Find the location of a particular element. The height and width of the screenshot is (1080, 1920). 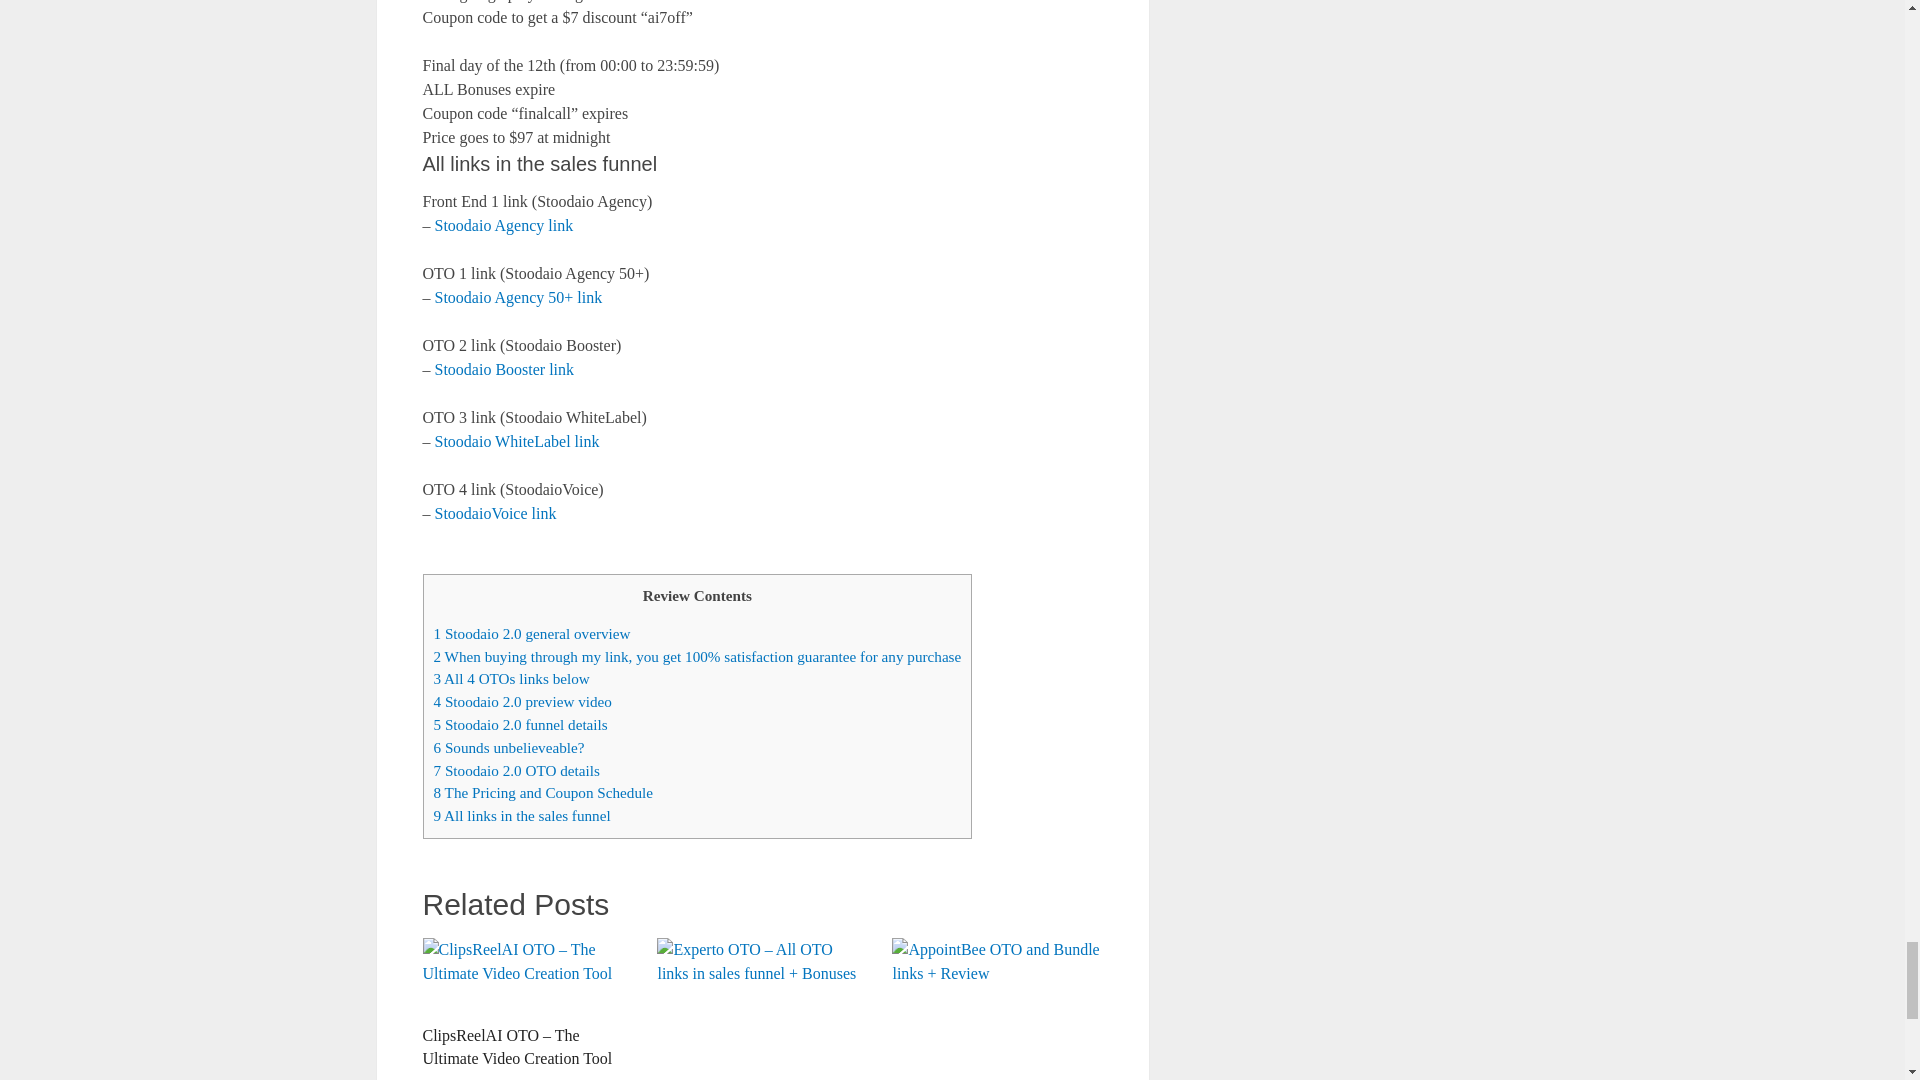

Stoodaio WhiteLabel link is located at coordinates (516, 442).